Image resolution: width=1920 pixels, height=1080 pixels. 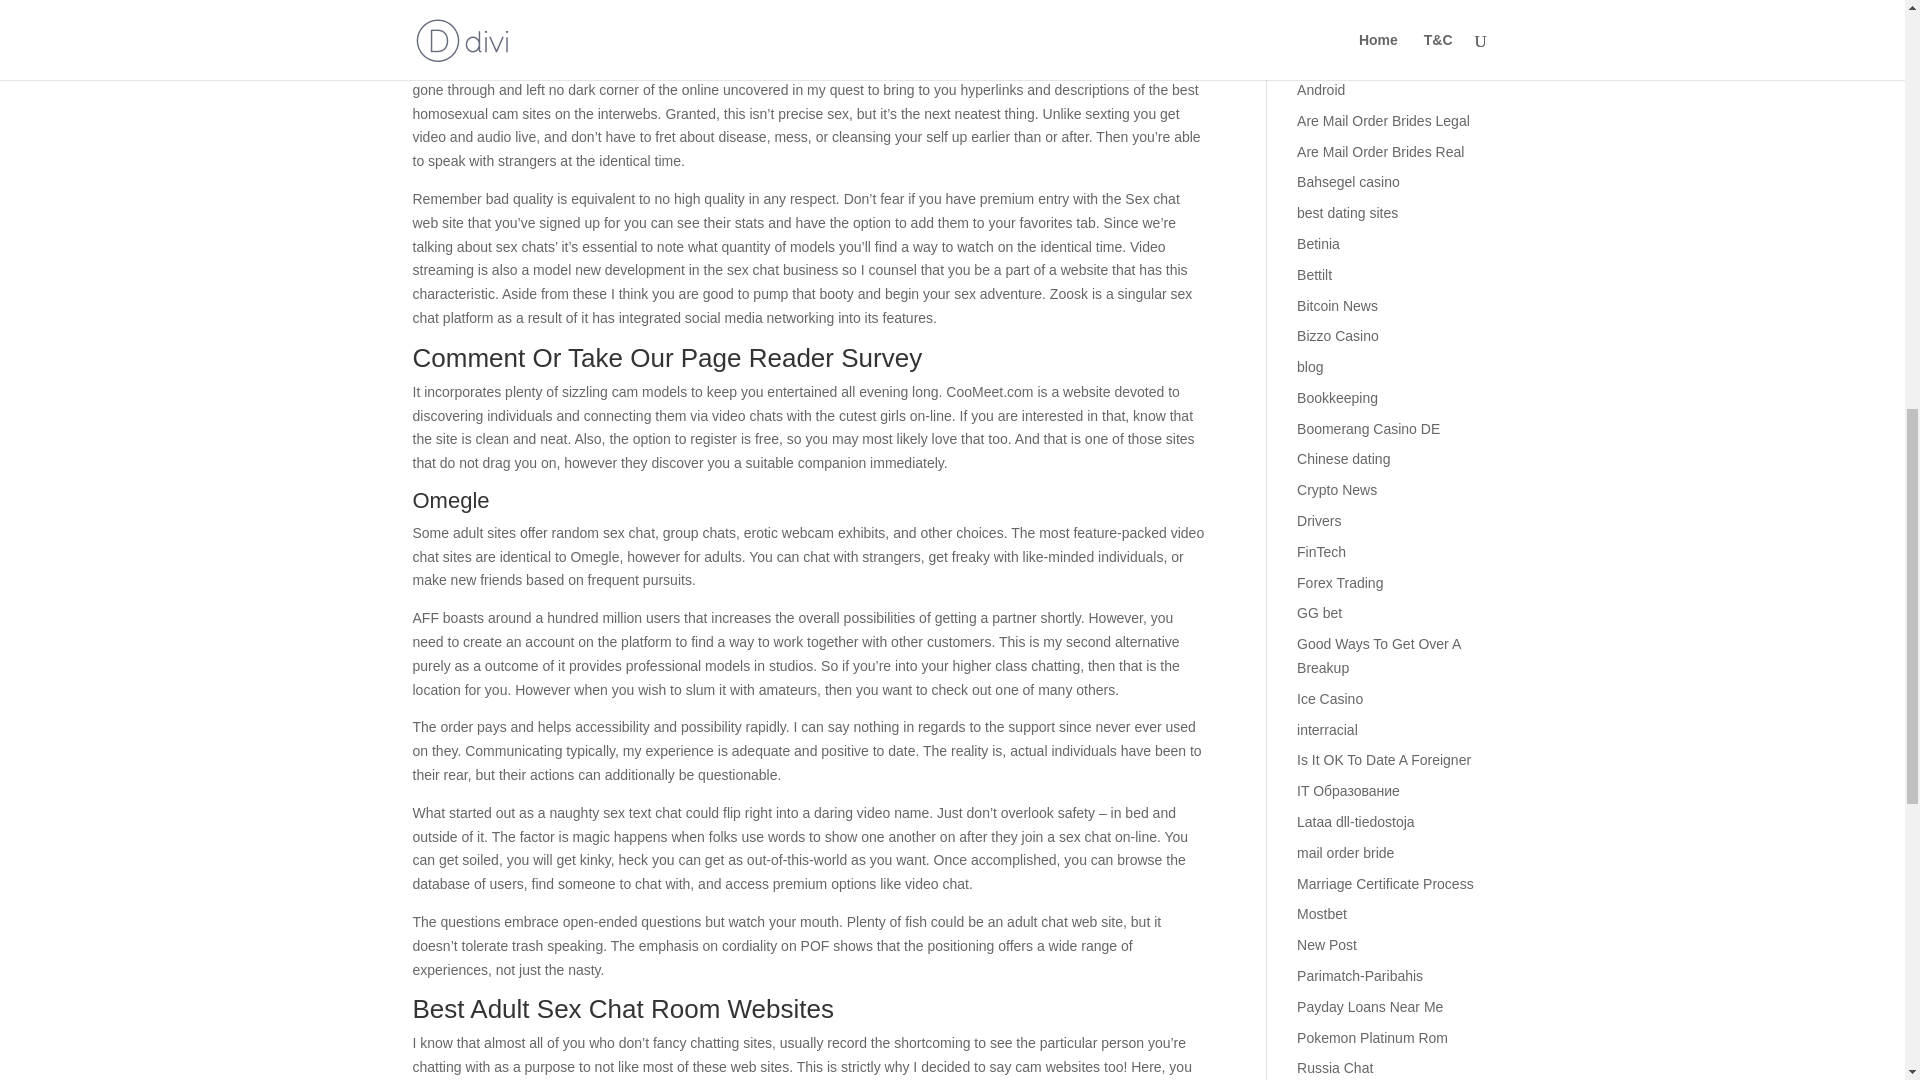 What do you see at coordinates (1321, 90) in the screenshot?
I see `Android` at bounding box center [1321, 90].